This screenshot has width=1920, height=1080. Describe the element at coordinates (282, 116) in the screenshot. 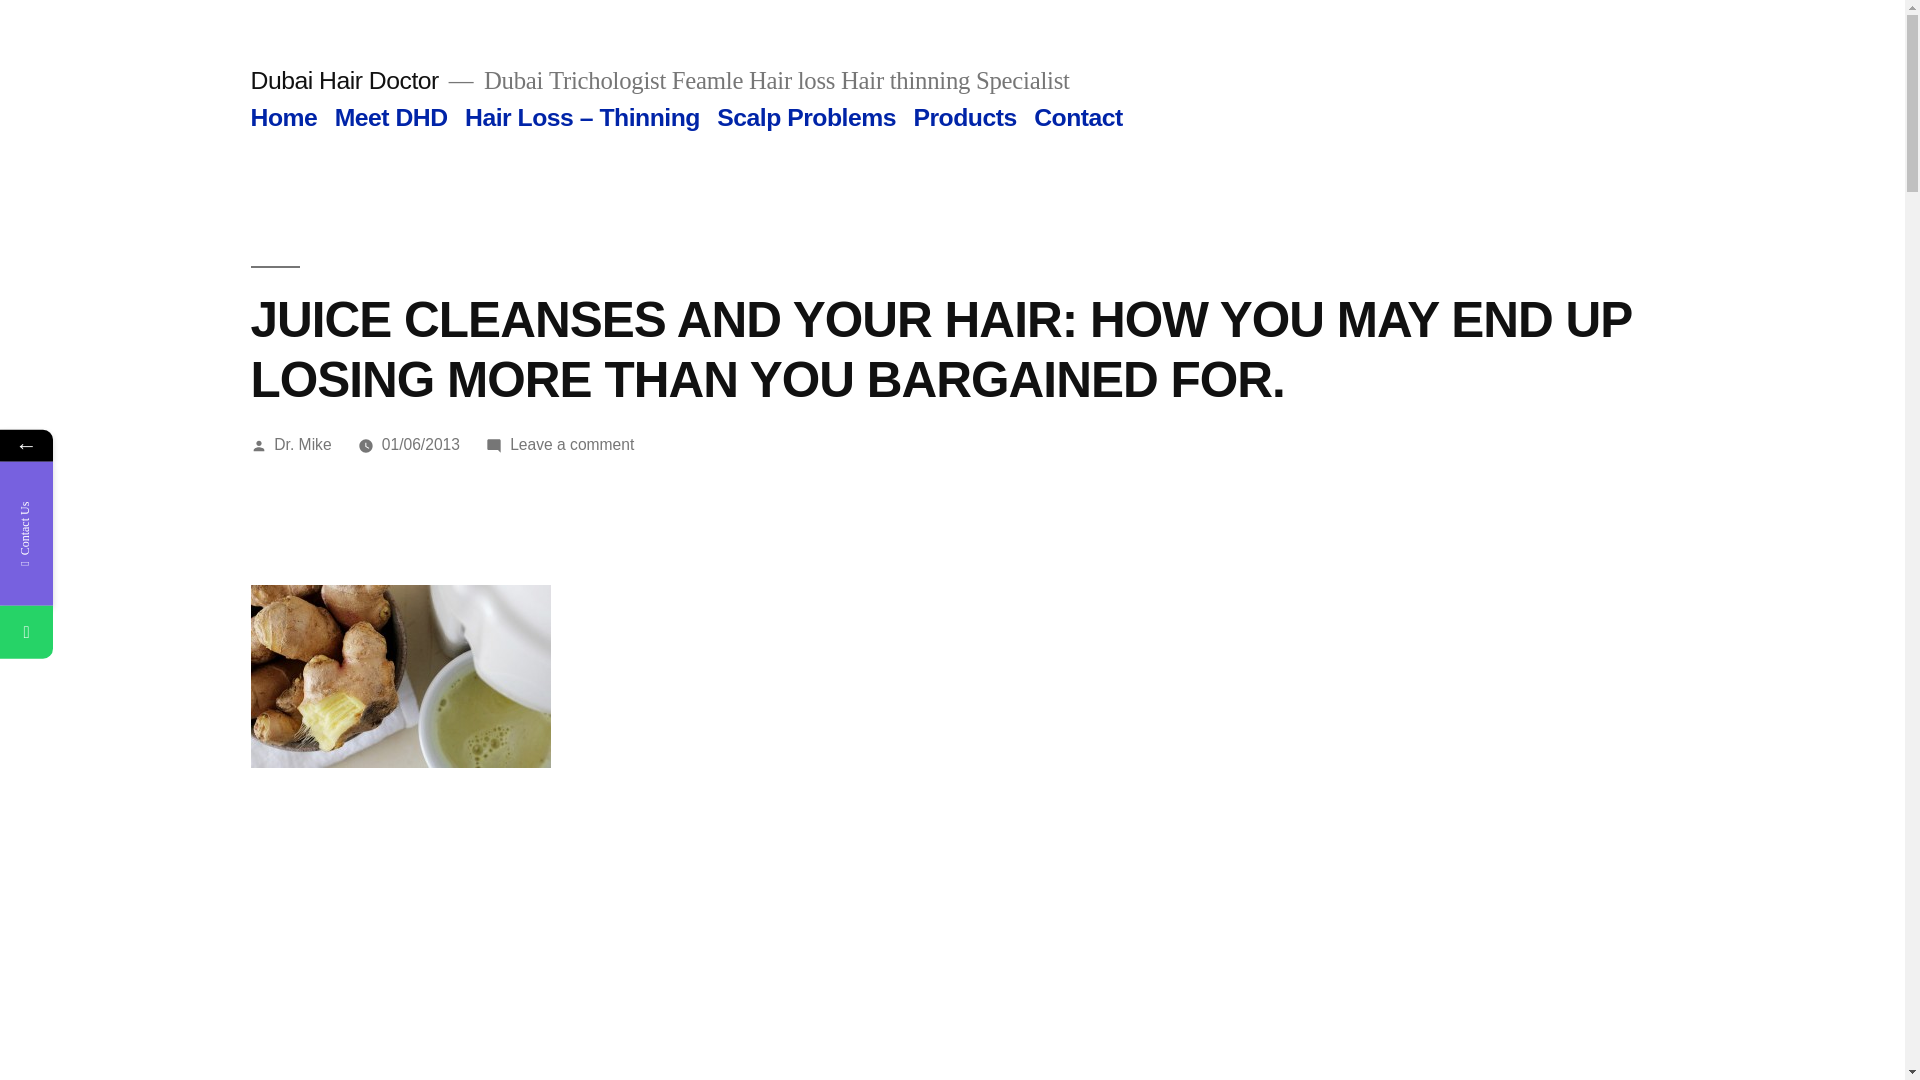

I see `Home` at that location.